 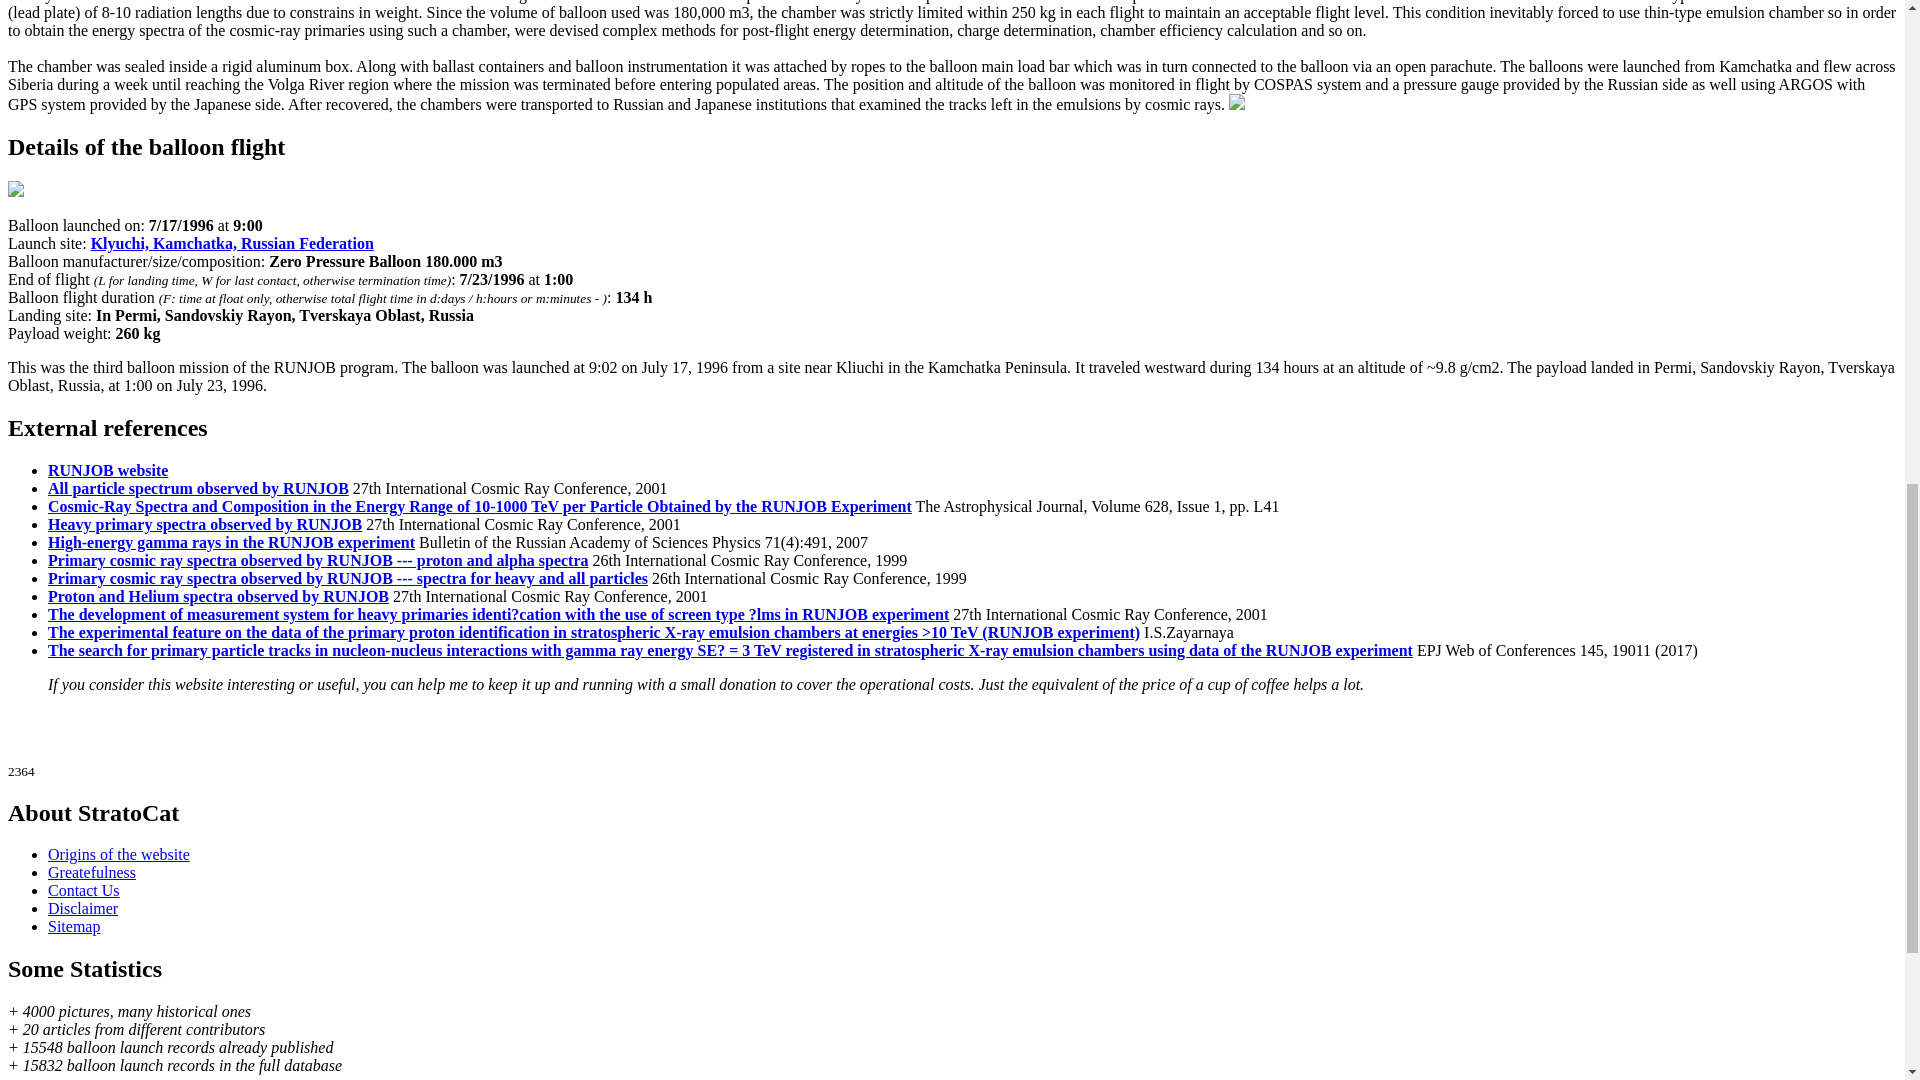 I want to click on Greatefulness, so click(x=92, y=872).